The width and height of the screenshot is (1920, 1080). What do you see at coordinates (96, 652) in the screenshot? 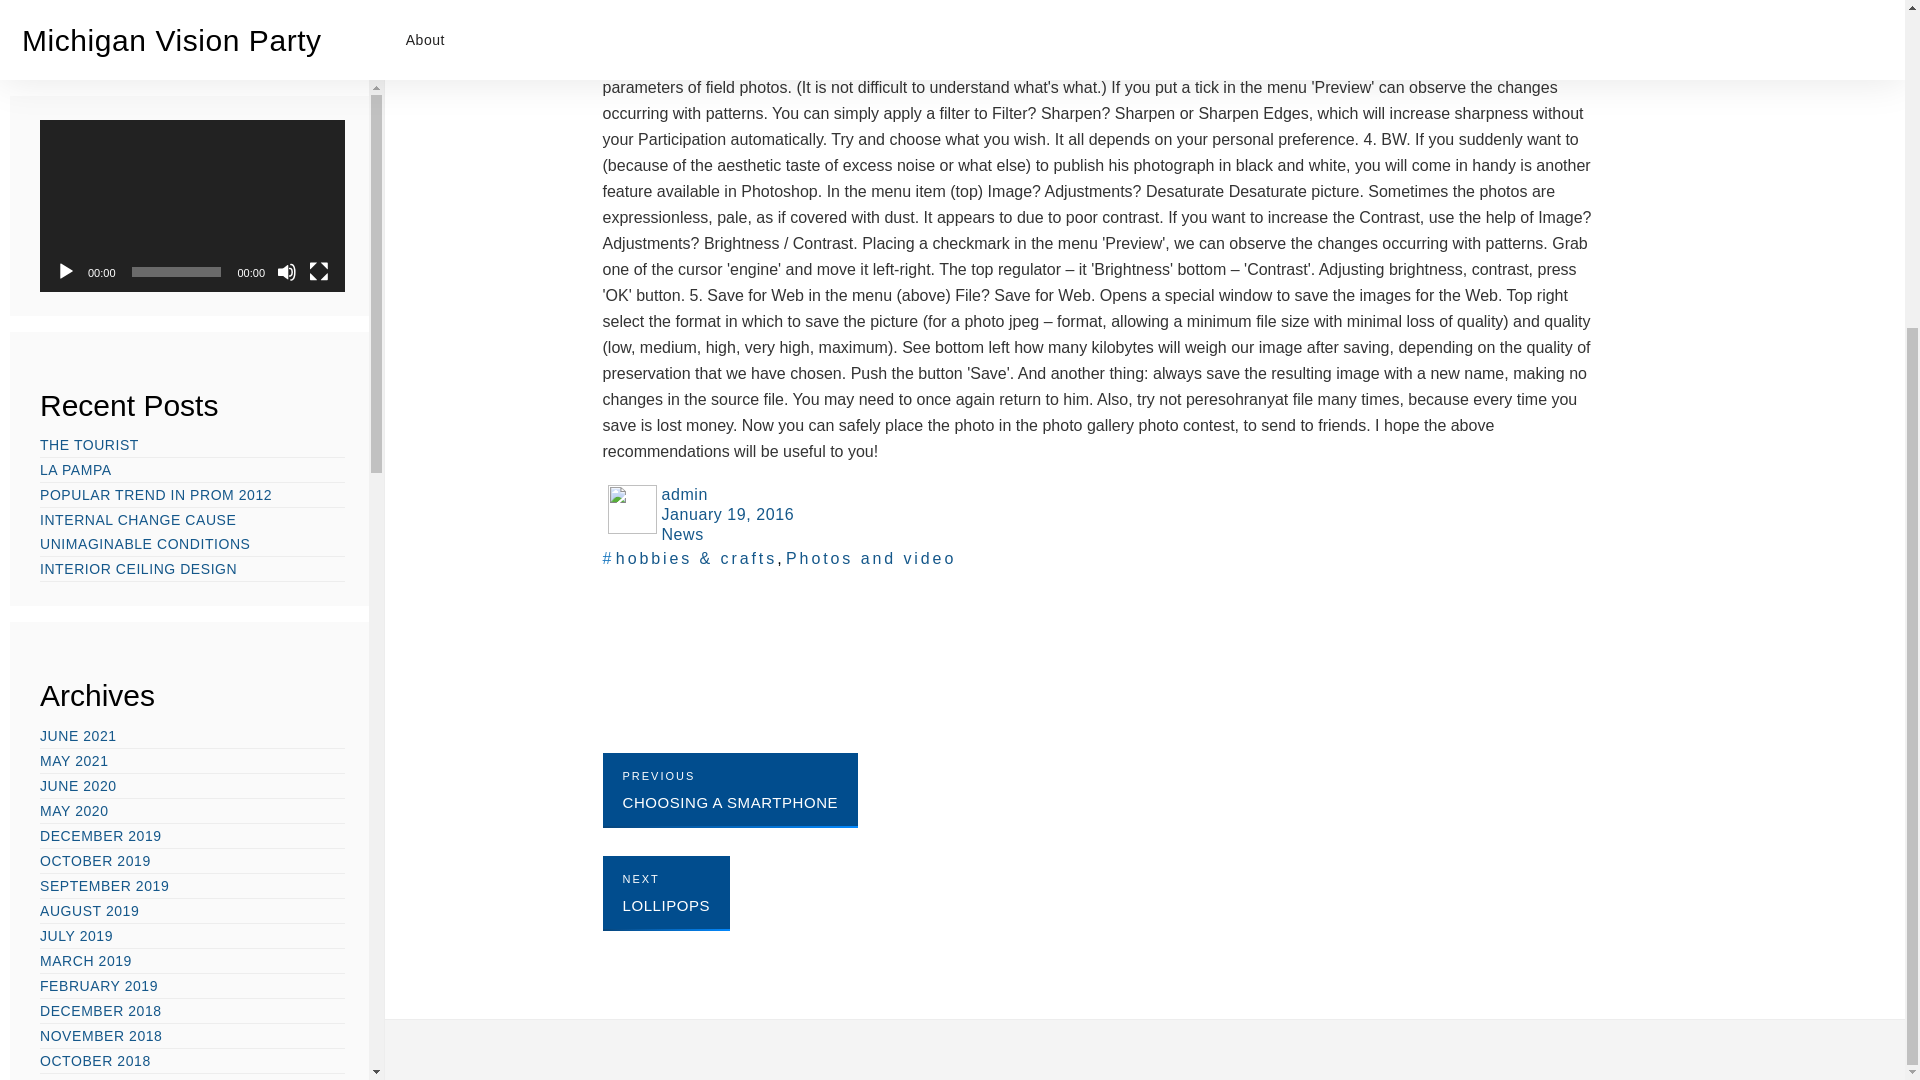
I see `OCTOBER 2017` at bounding box center [96, 652].